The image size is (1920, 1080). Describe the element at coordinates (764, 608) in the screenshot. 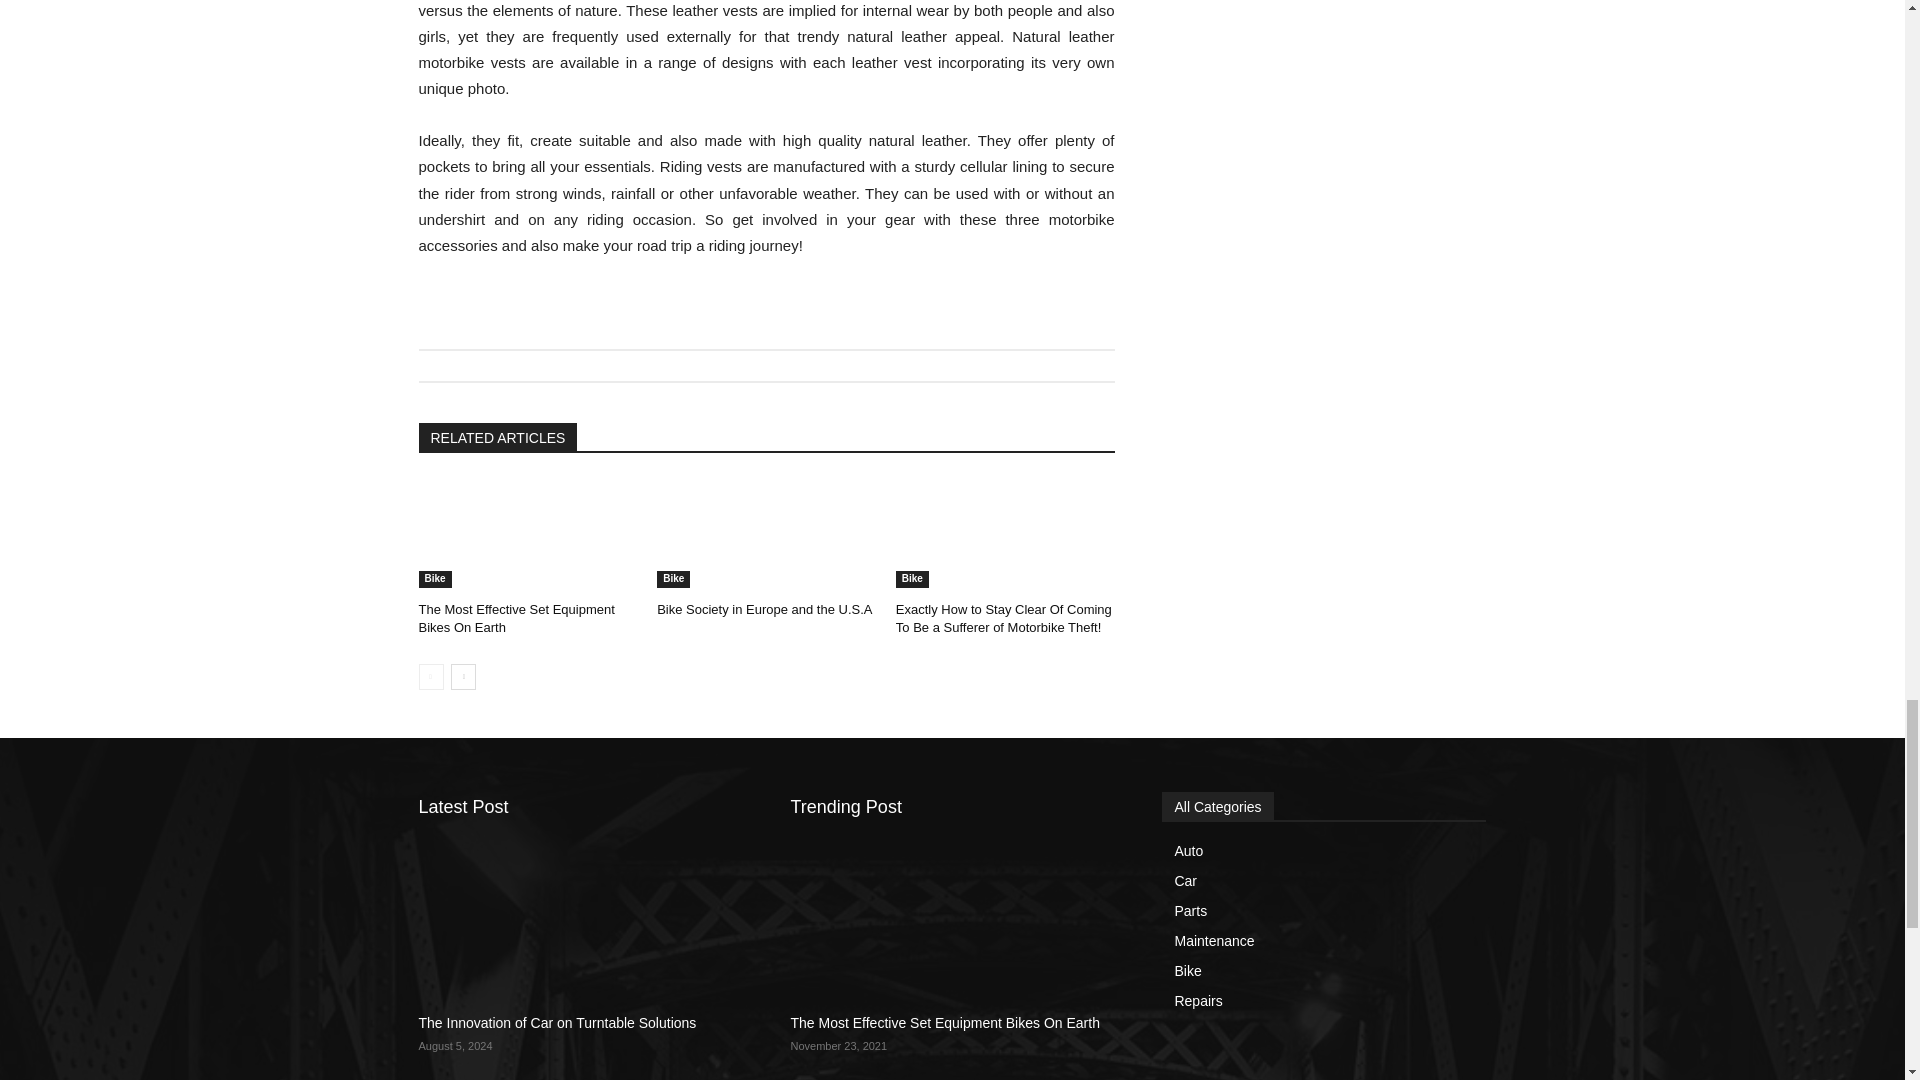

I see `Bike Society in Europe and the U.S.A` at that location.